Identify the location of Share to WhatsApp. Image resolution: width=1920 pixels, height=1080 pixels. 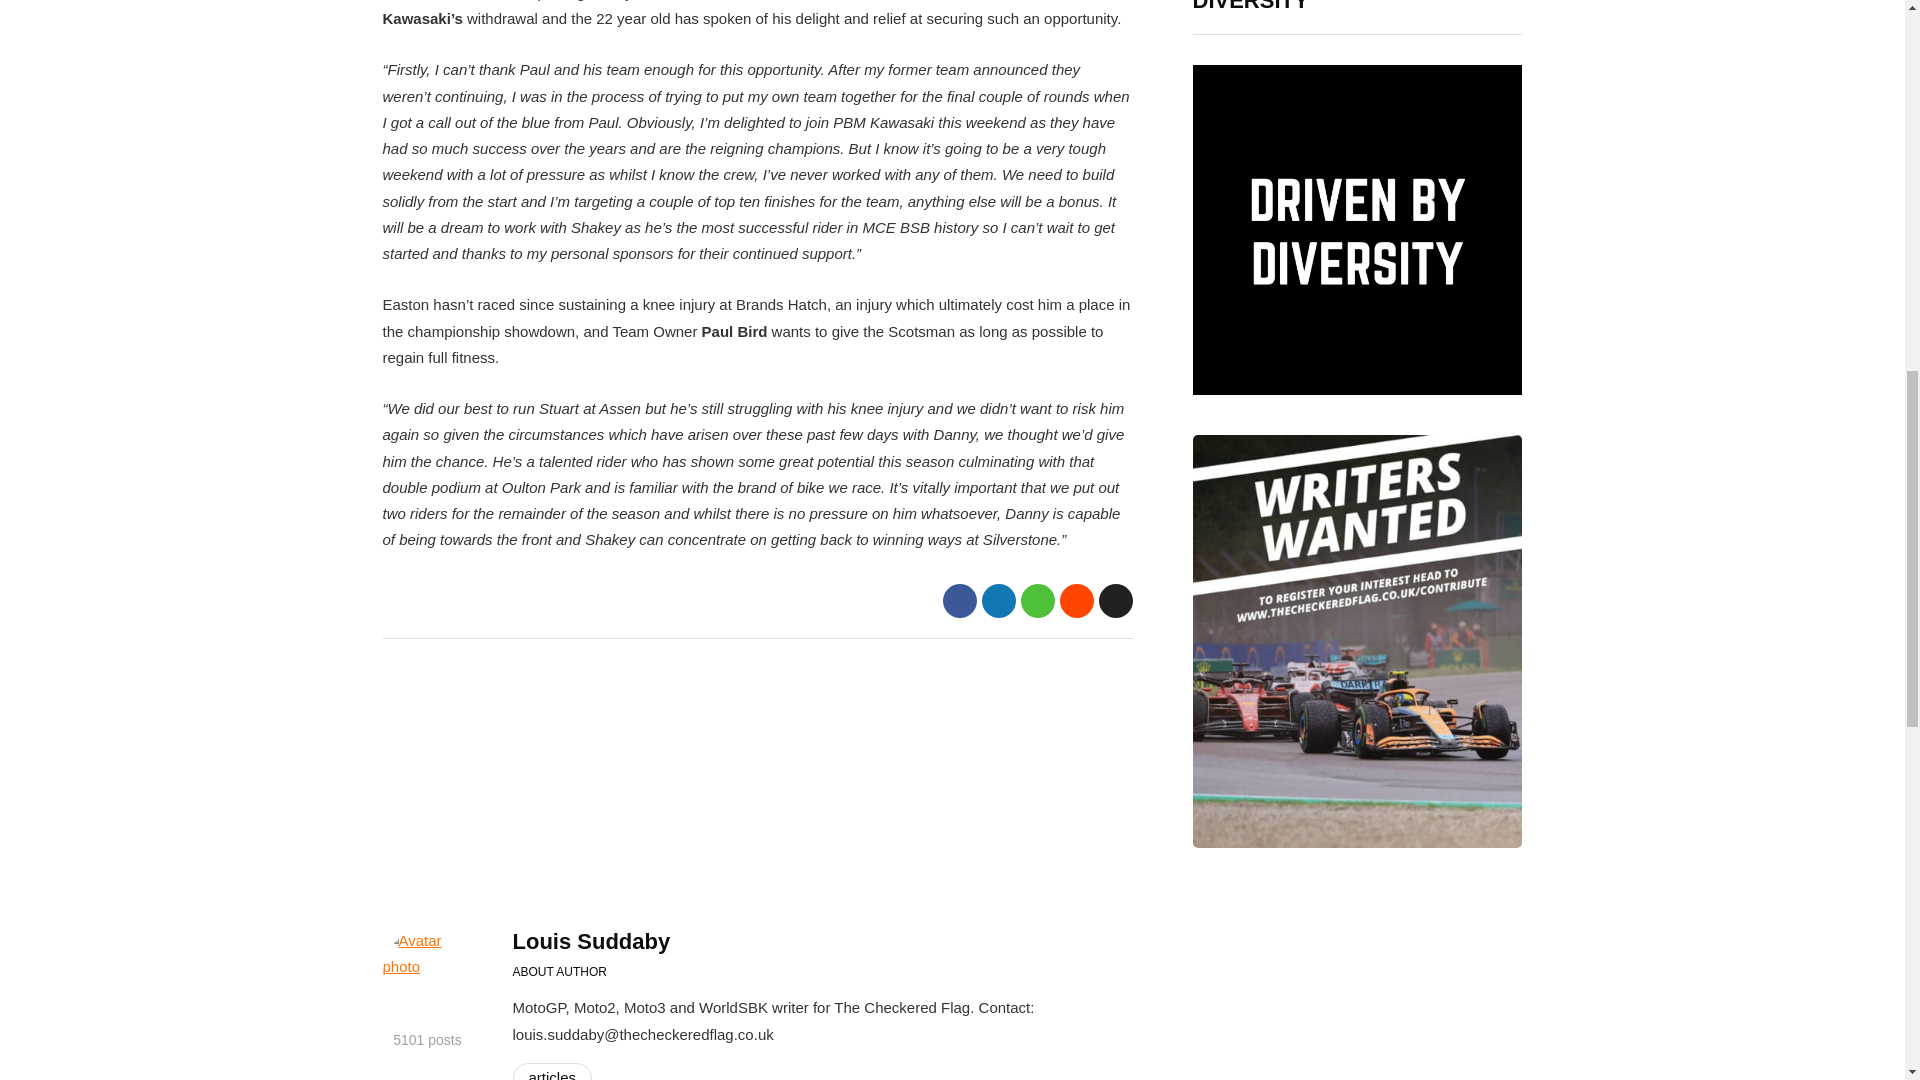
(1036, 600).